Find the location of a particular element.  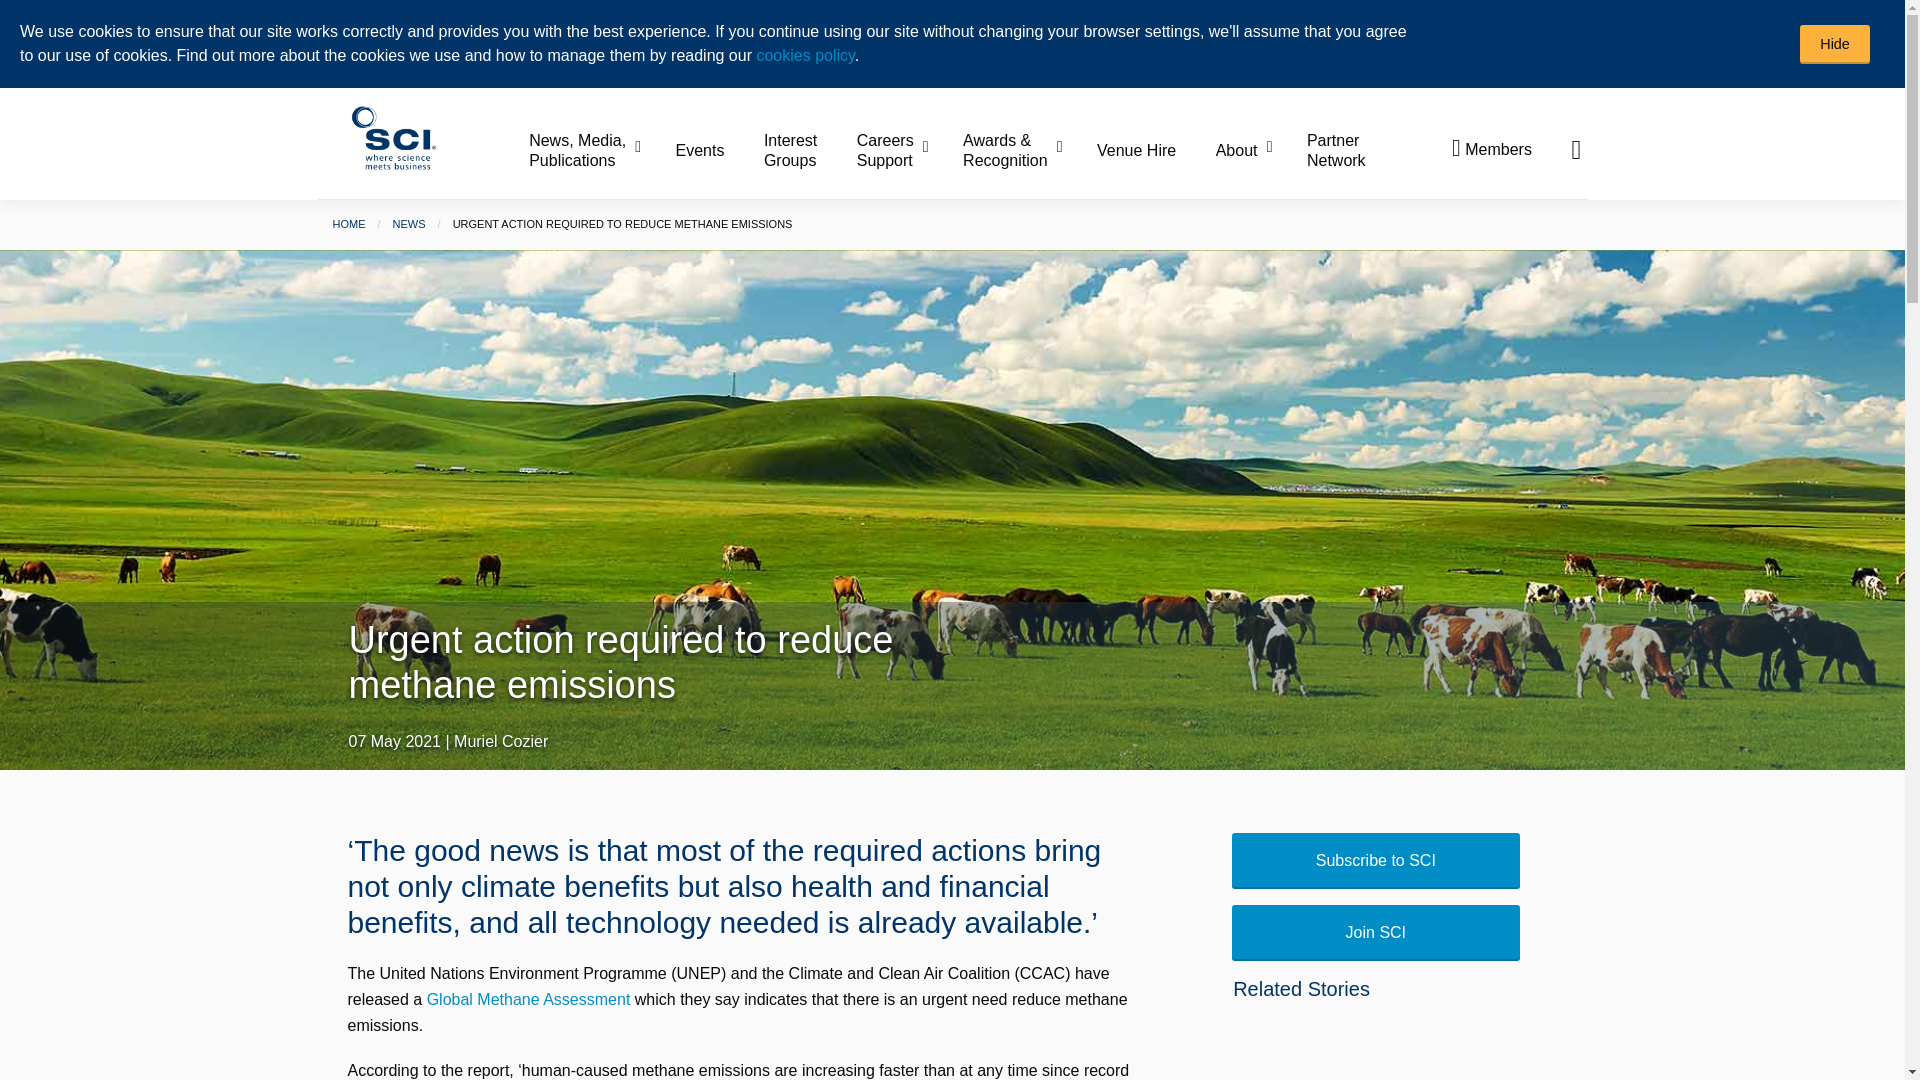

cookies policy is located at coordinates (805, 55).